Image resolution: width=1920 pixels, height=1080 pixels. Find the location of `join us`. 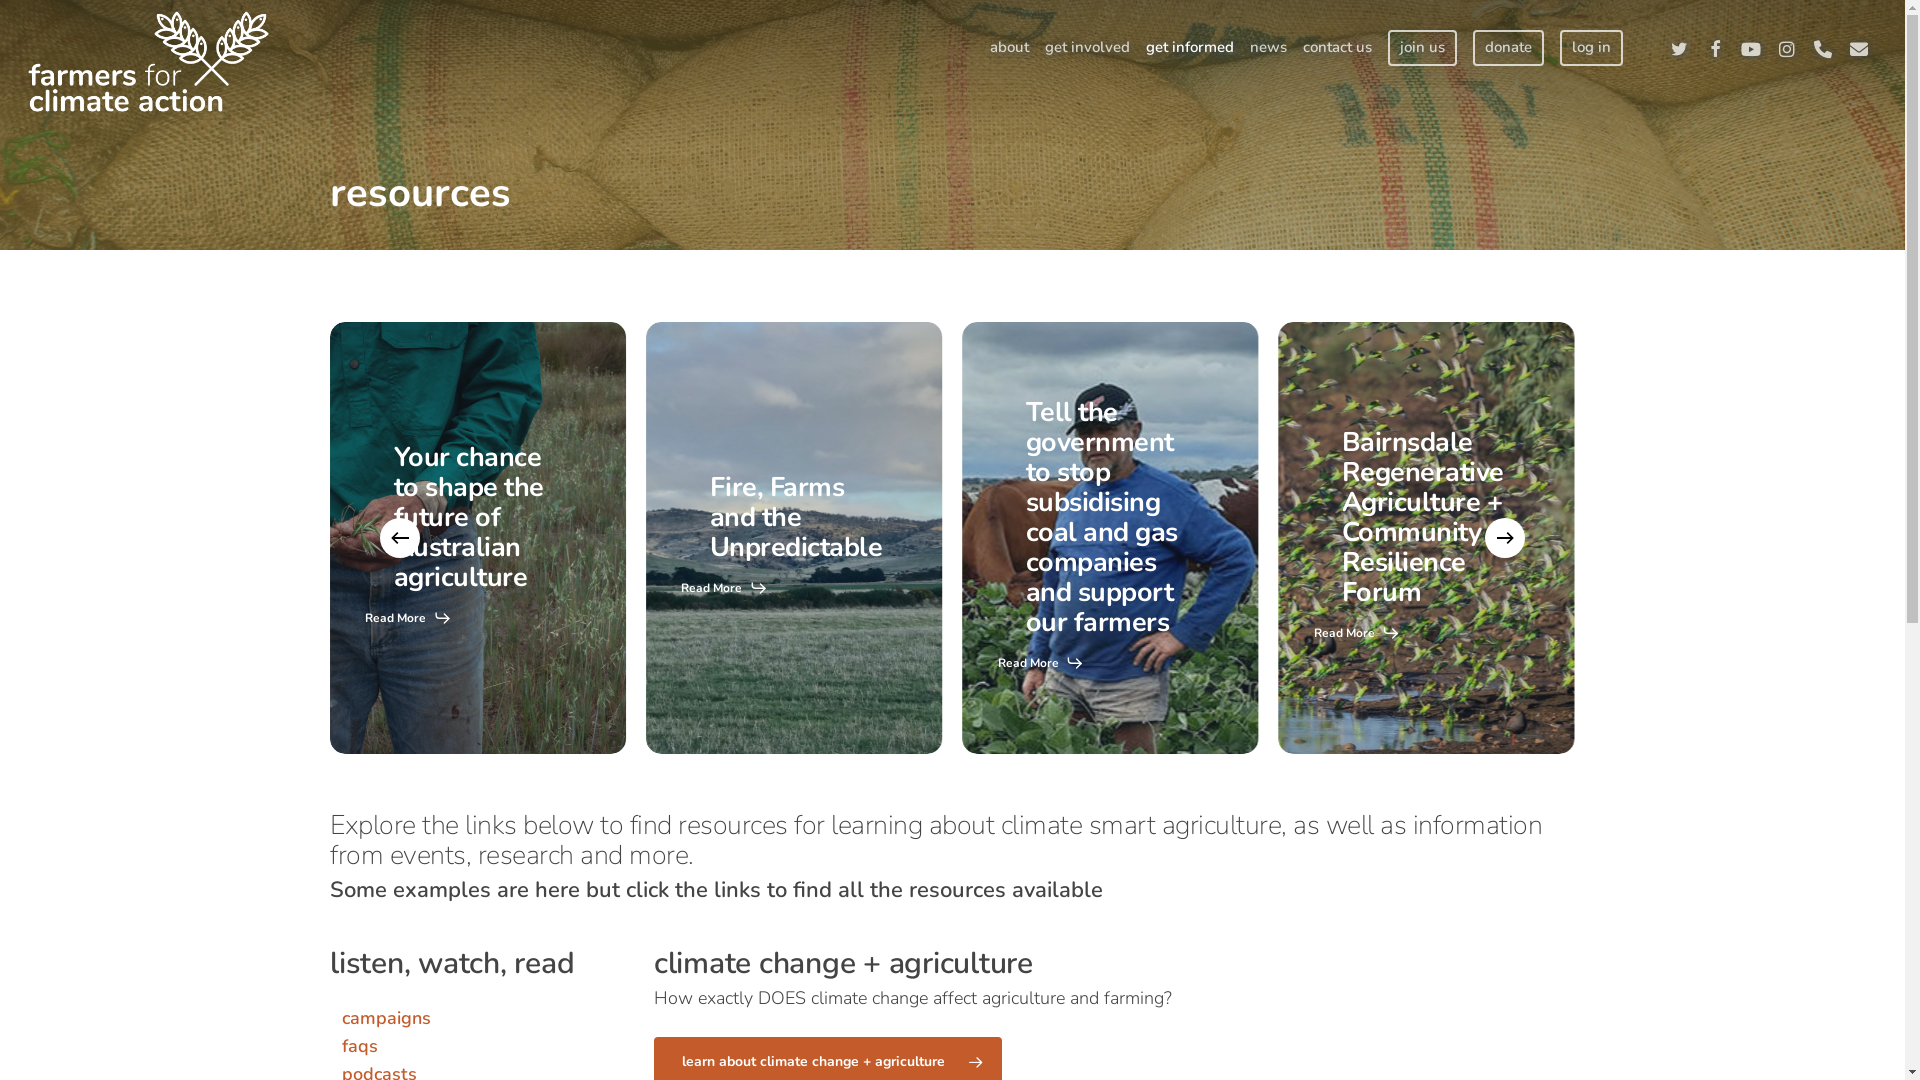

join us is located at coordinates (1422, 48).